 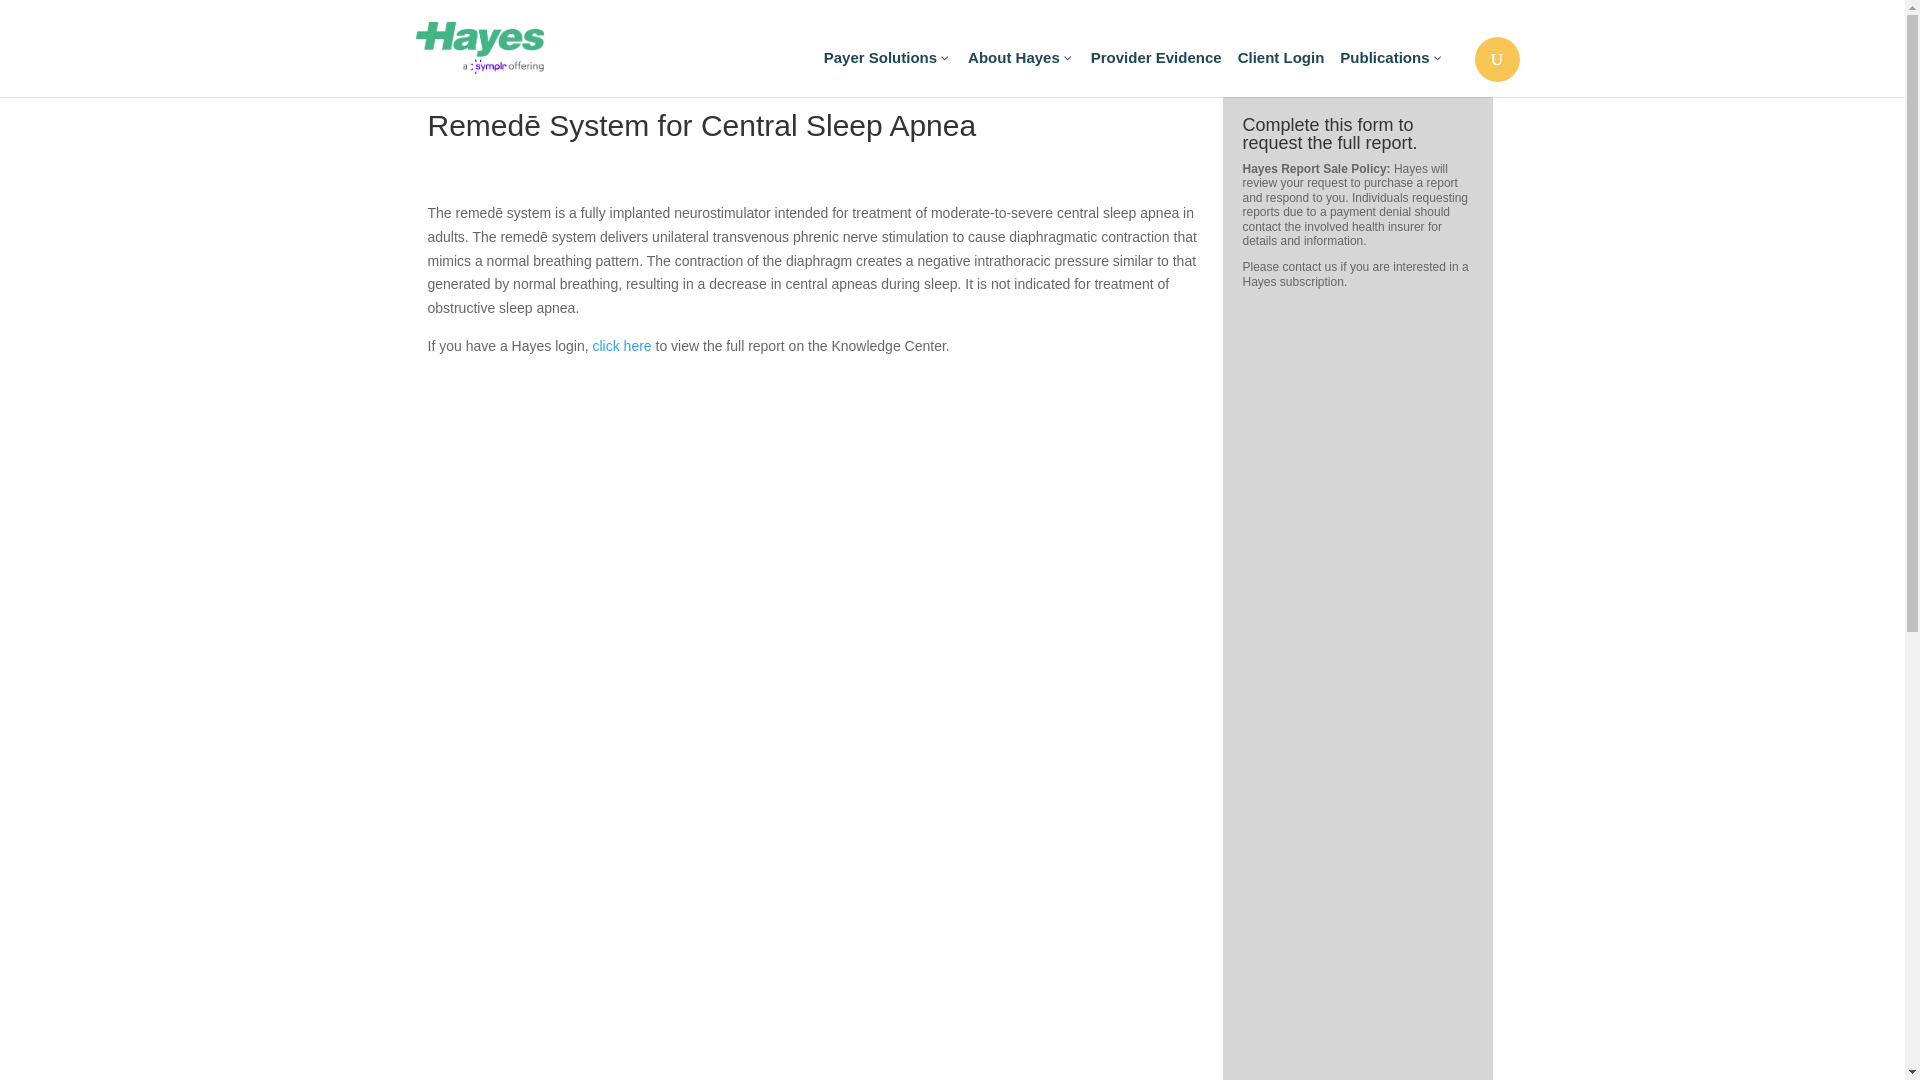 I want to click on Provider Evidence, so click(x=1156, y=69).